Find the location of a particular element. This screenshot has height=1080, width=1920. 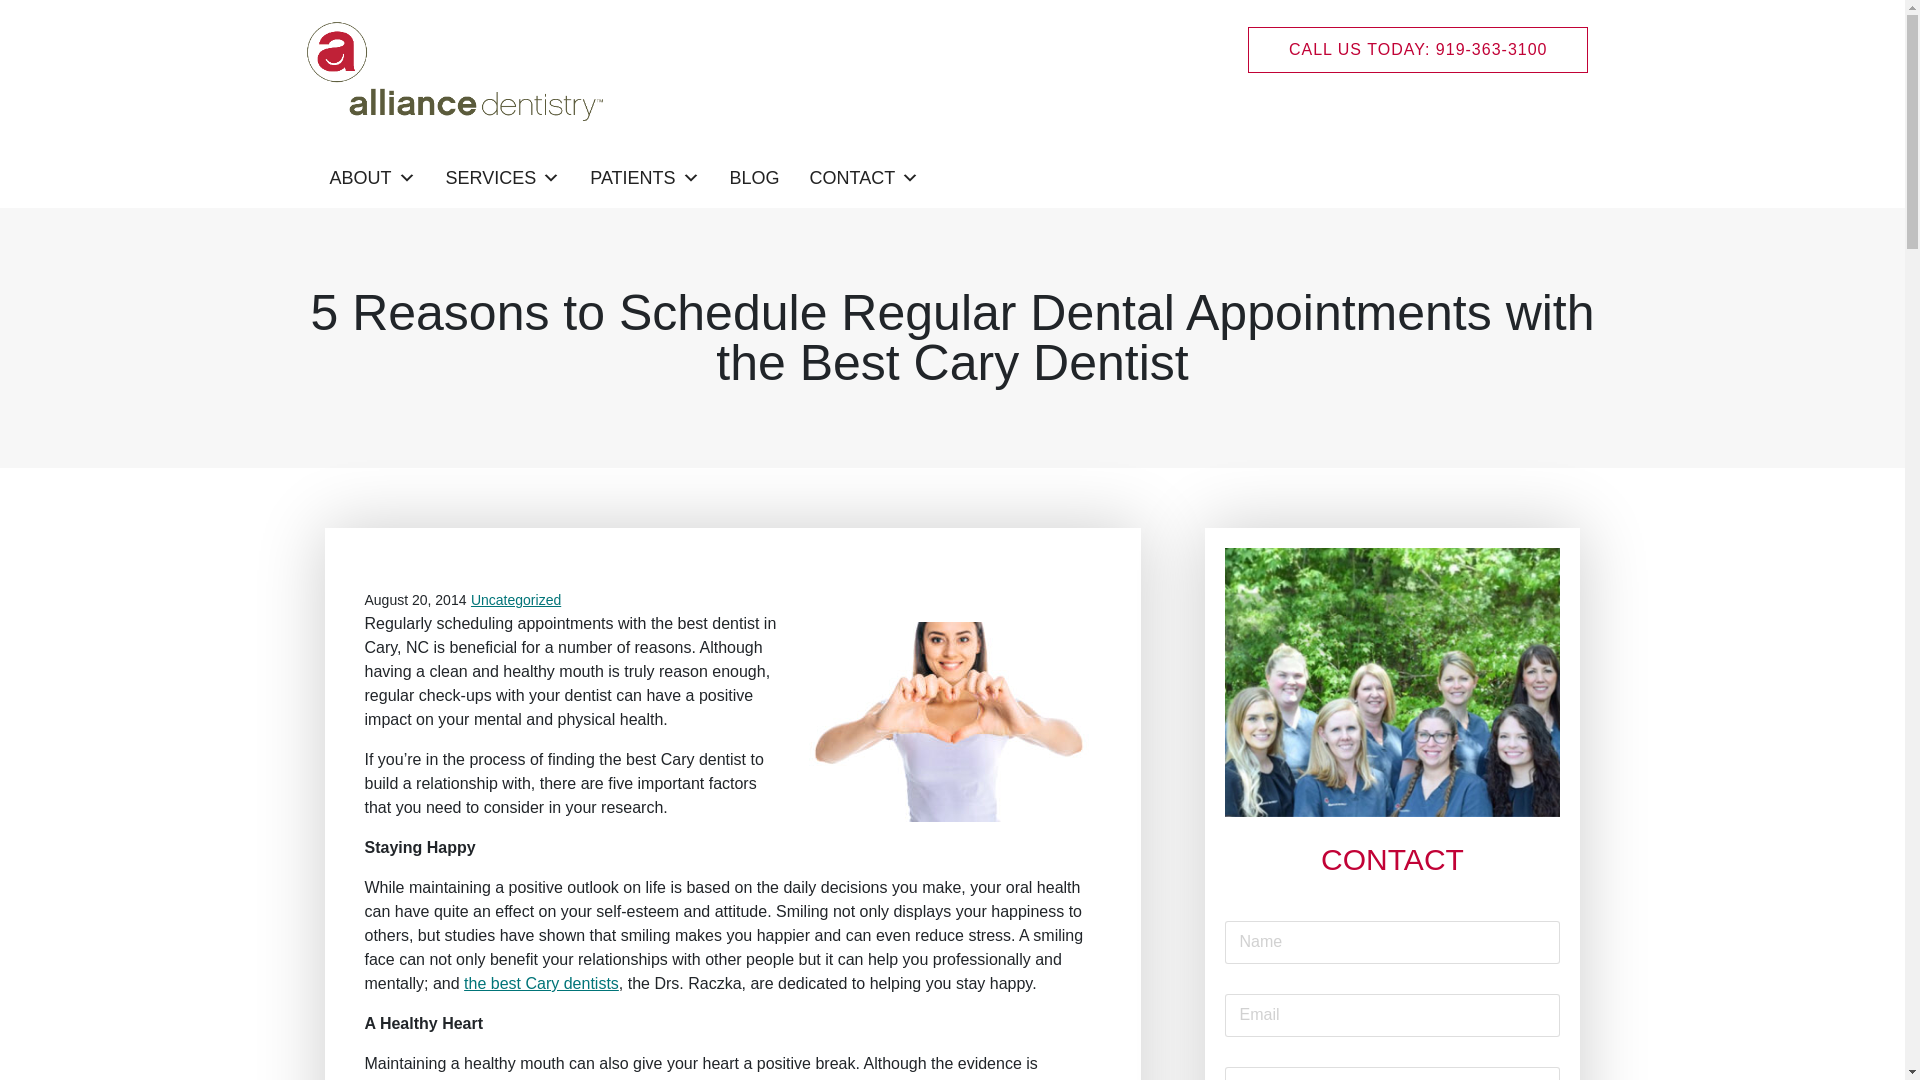

the best Cary dentists is located at coordinates (541, 984).